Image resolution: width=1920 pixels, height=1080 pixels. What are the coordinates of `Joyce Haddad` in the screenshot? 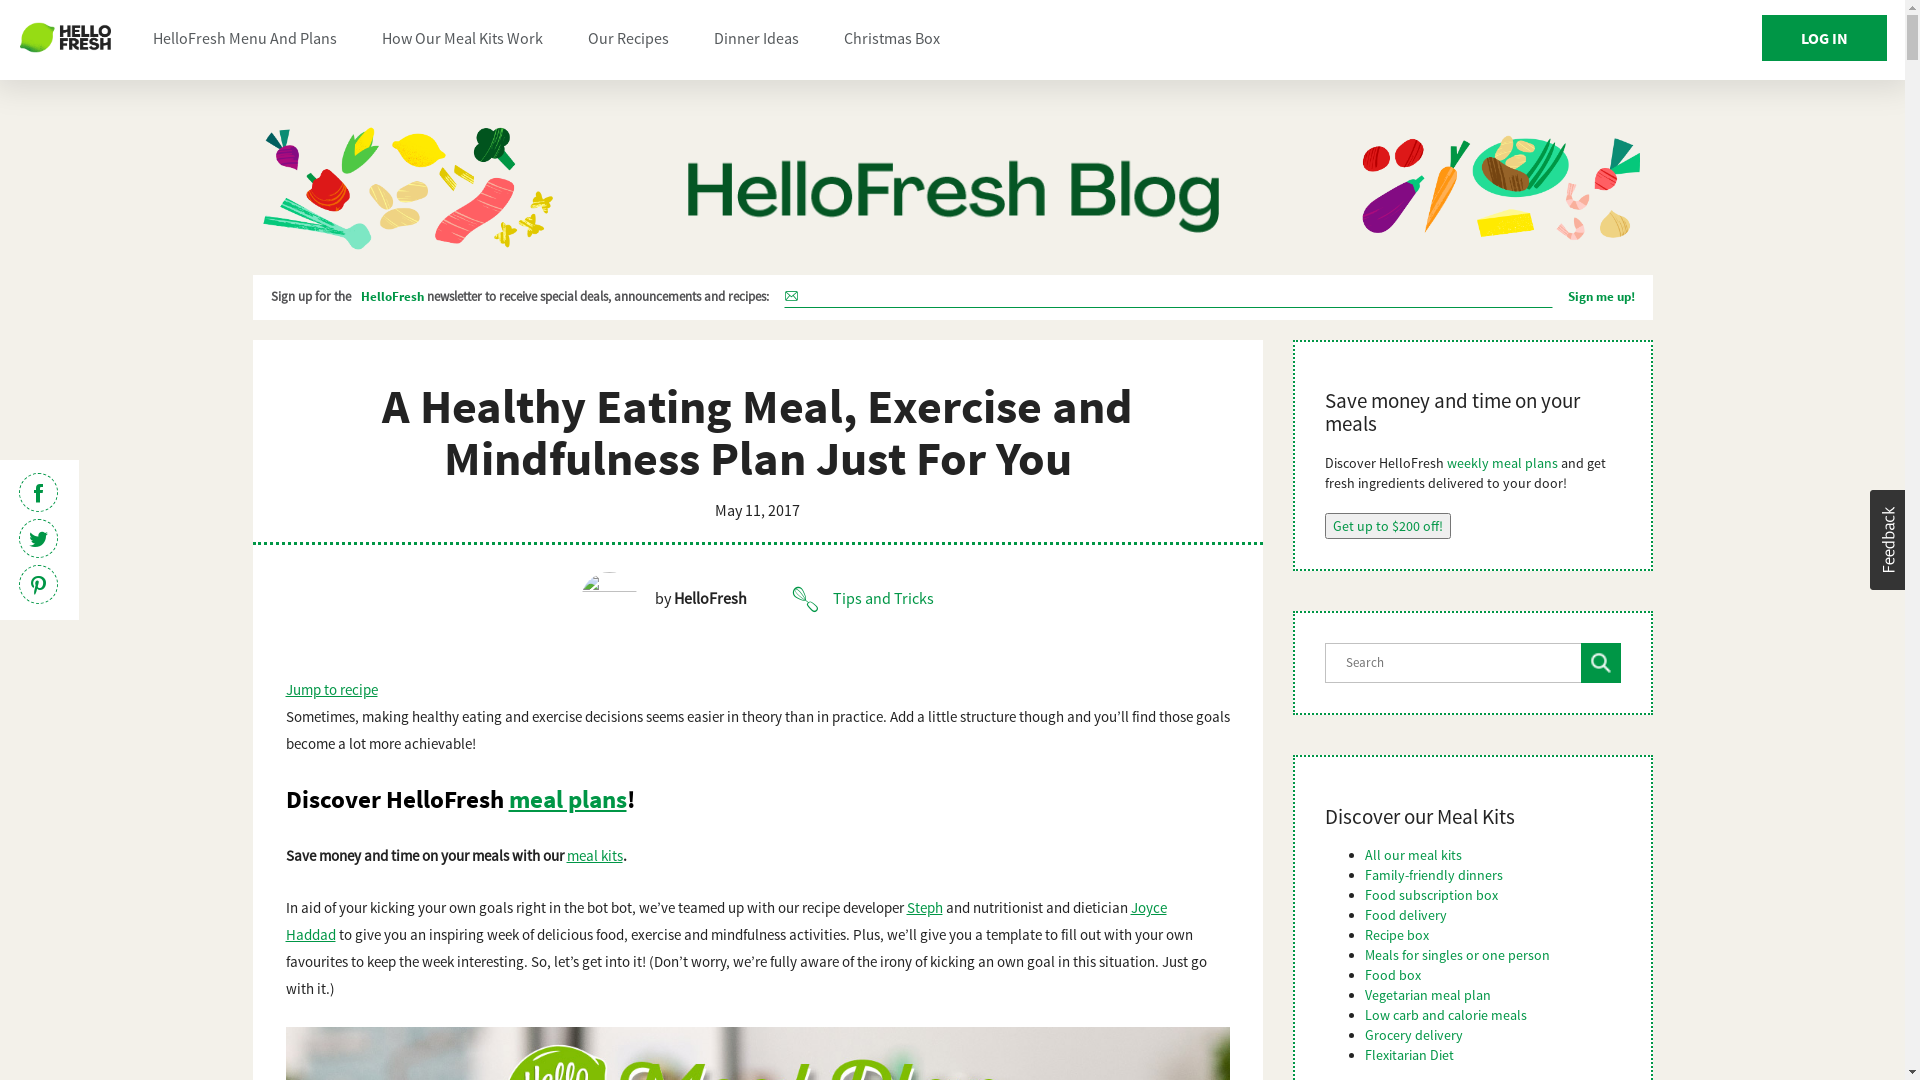 It's located at (726, 921).